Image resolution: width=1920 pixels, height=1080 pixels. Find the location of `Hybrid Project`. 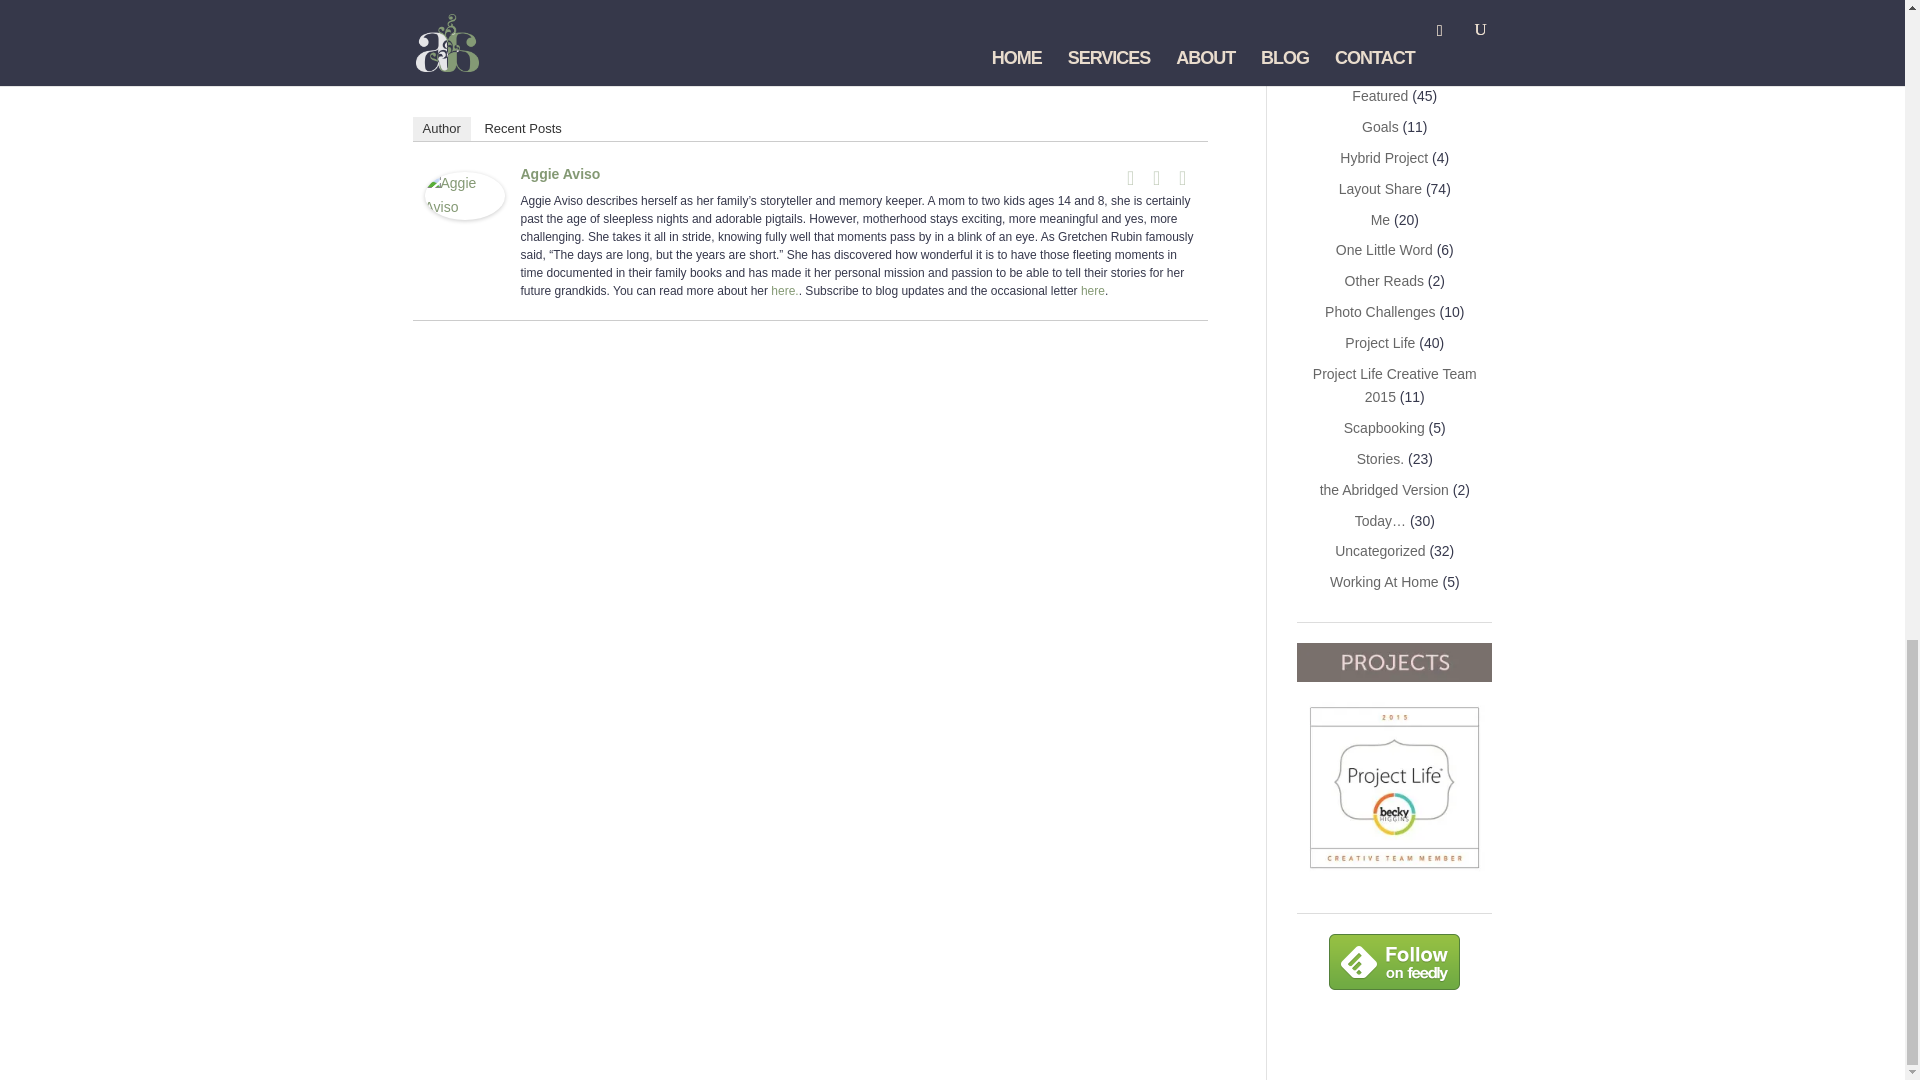

Hybrid Project is located at coordinates (1384, 158).